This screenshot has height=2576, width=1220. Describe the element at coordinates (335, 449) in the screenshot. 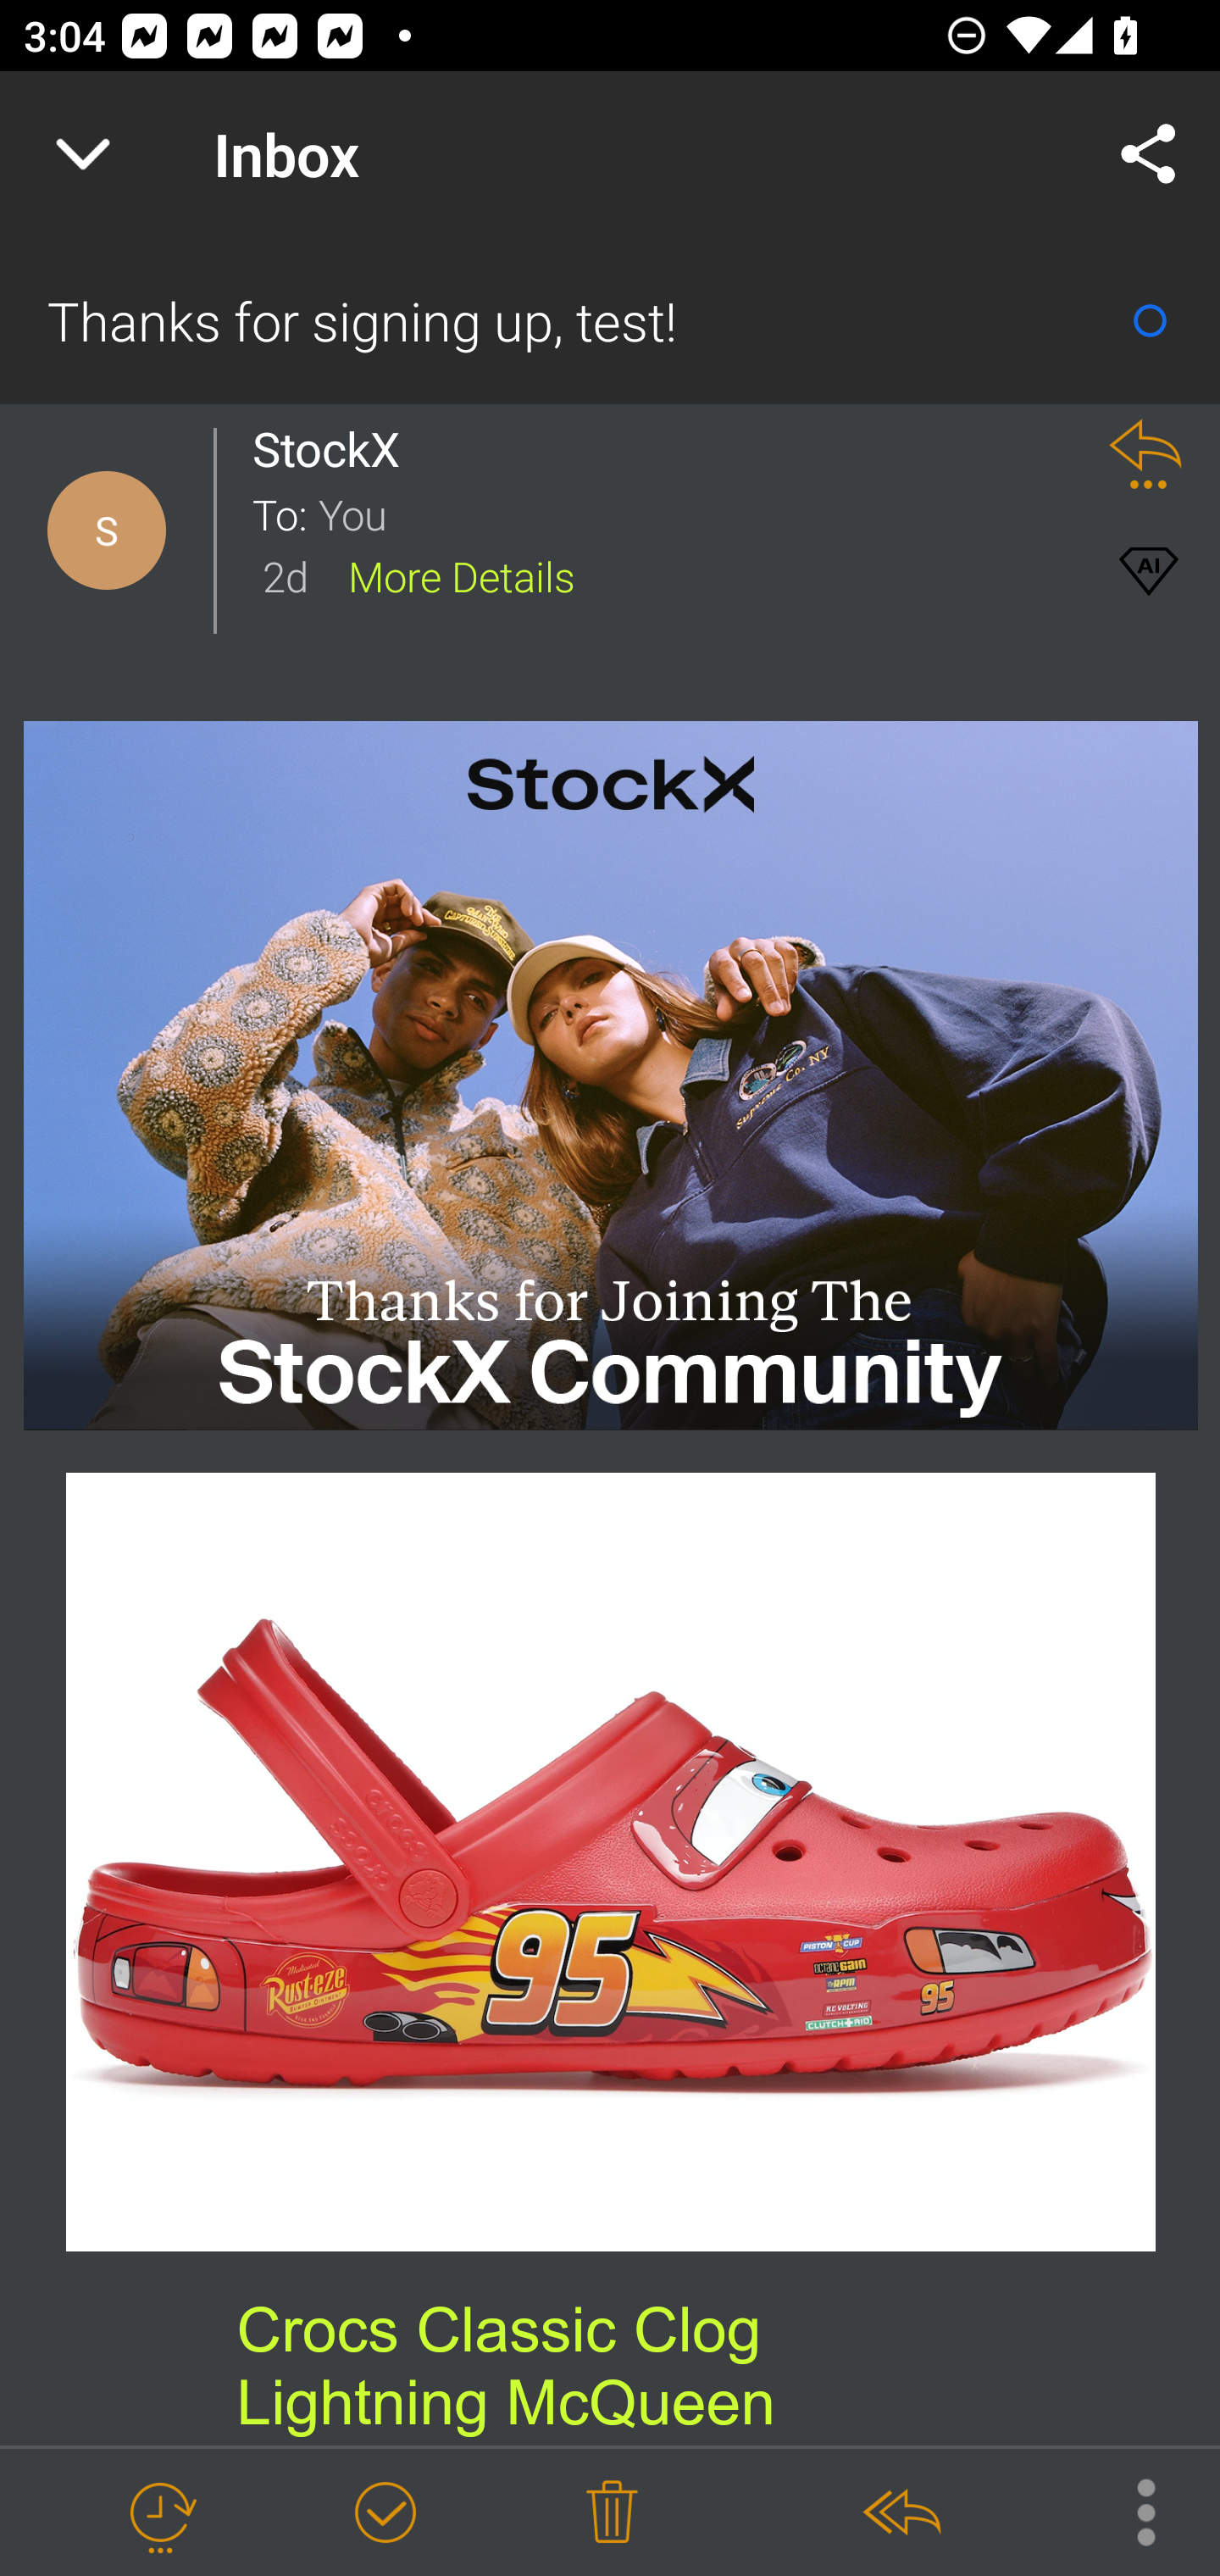

I see `StockX` at that location.